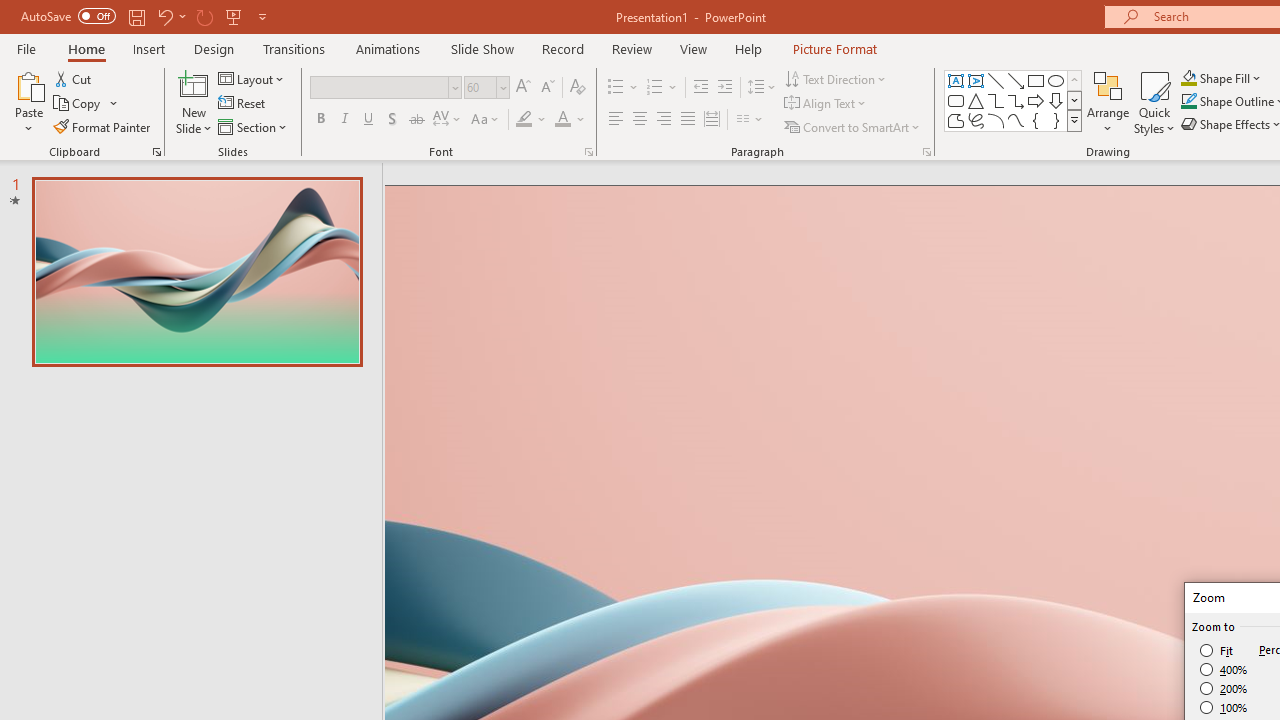  What do you see at coordinates (654, 88) in the screenshot?
I see `Numbering` at bounding box center [654, 88].